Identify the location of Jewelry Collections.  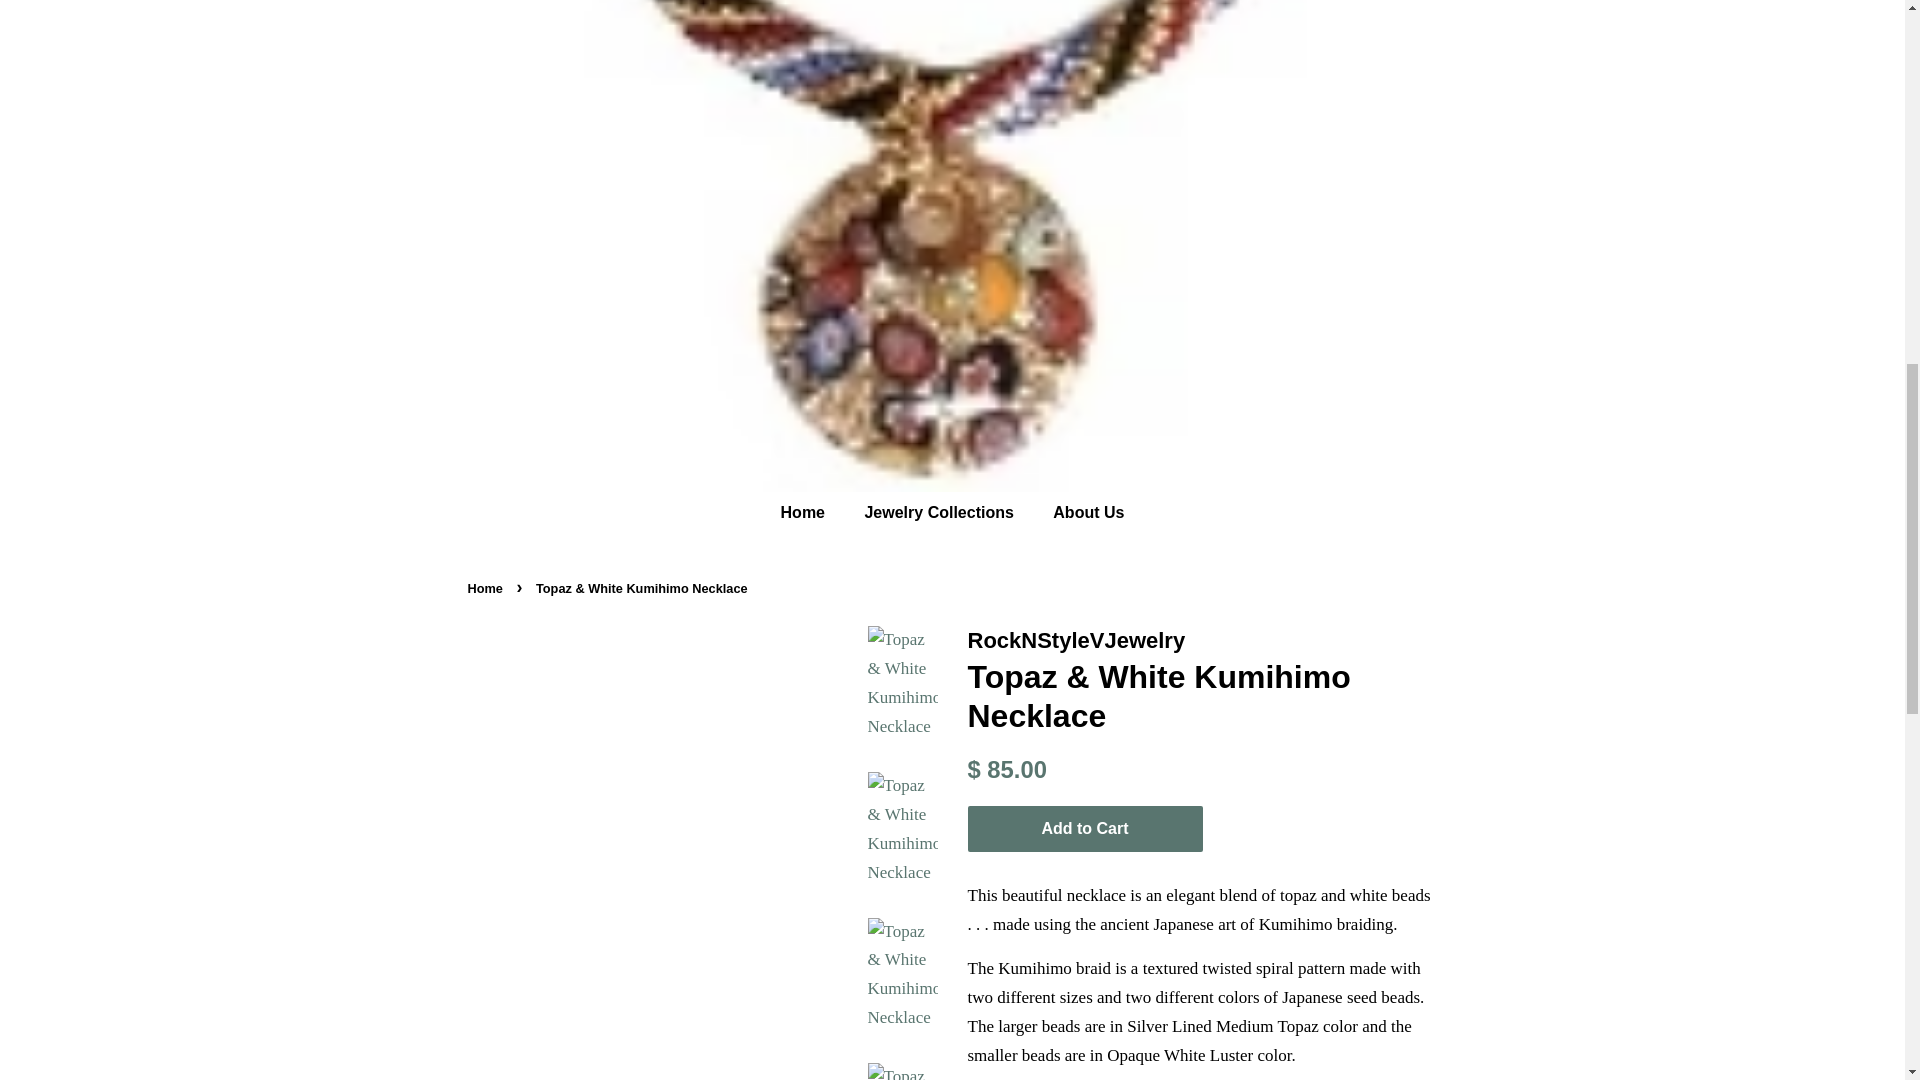
(940, 512).